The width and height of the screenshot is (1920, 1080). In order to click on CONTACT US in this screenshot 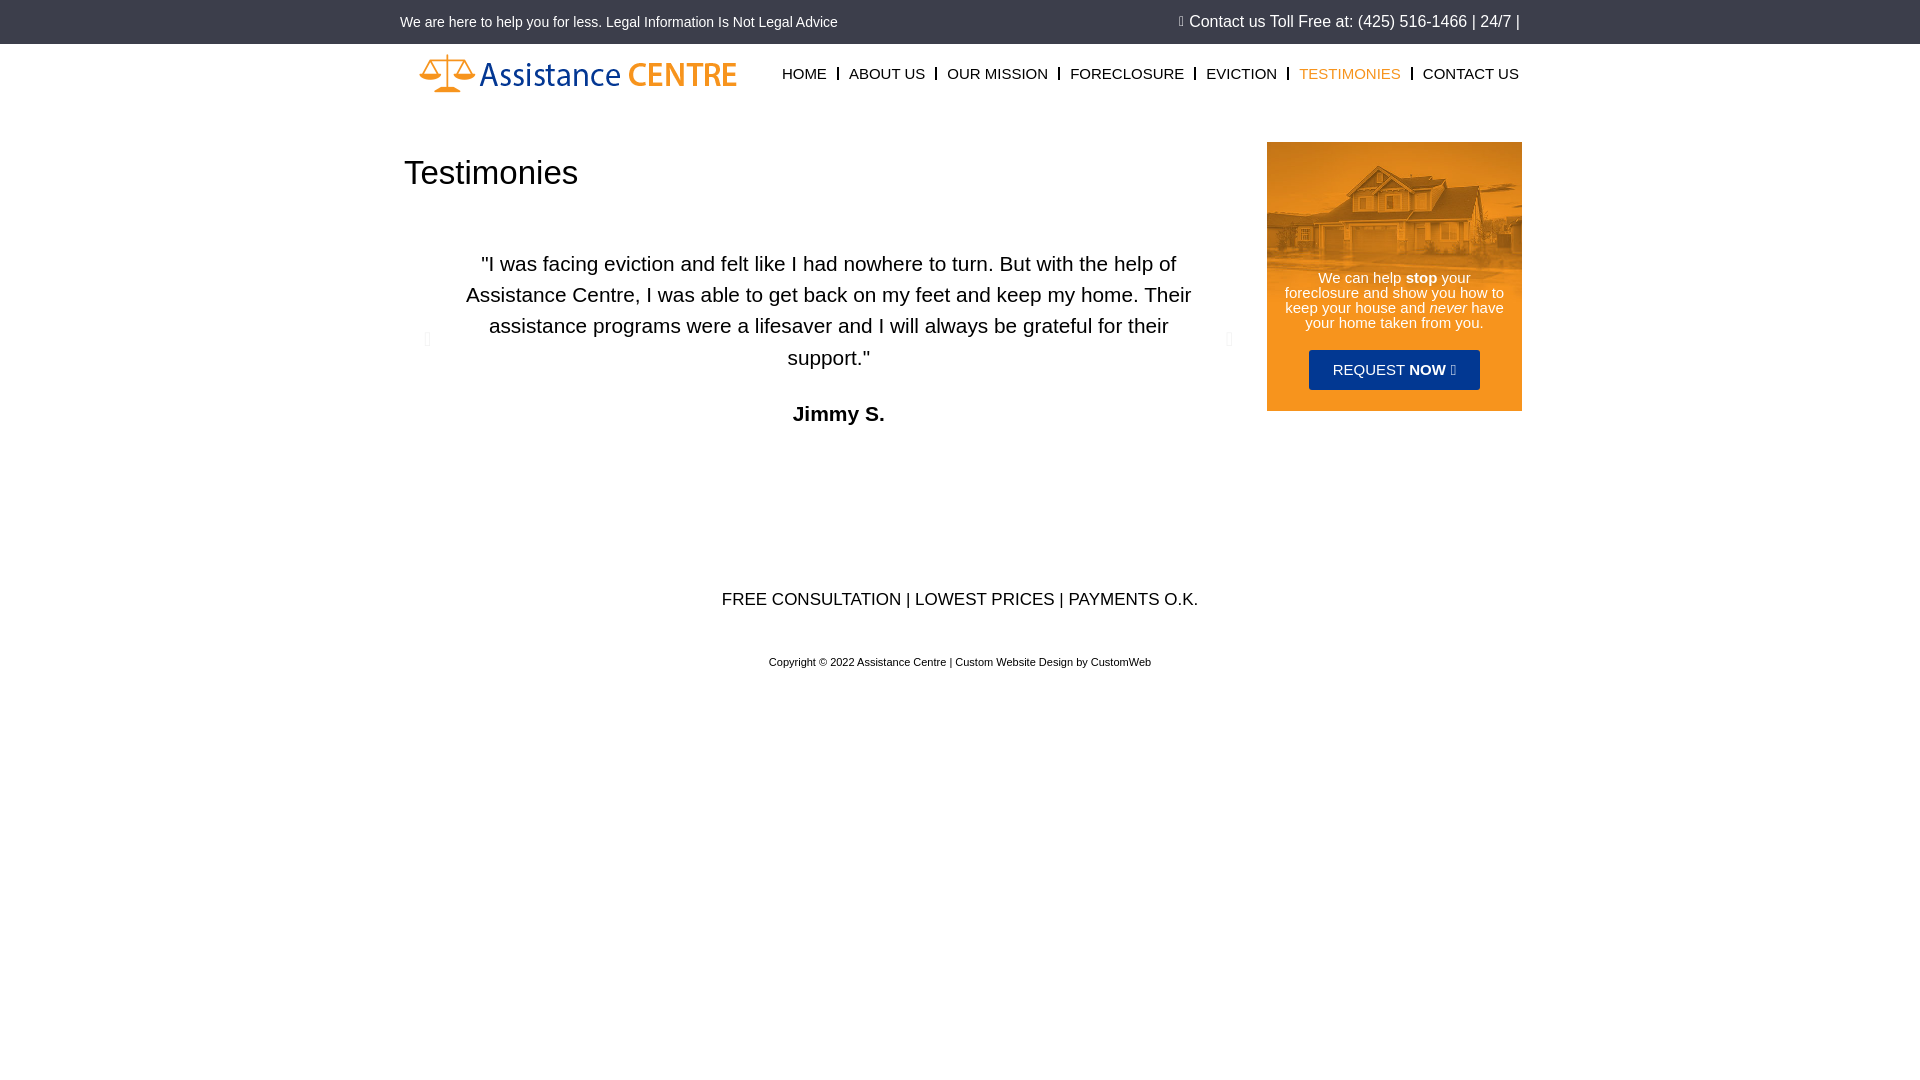, I will do `click(1471, 72)`.